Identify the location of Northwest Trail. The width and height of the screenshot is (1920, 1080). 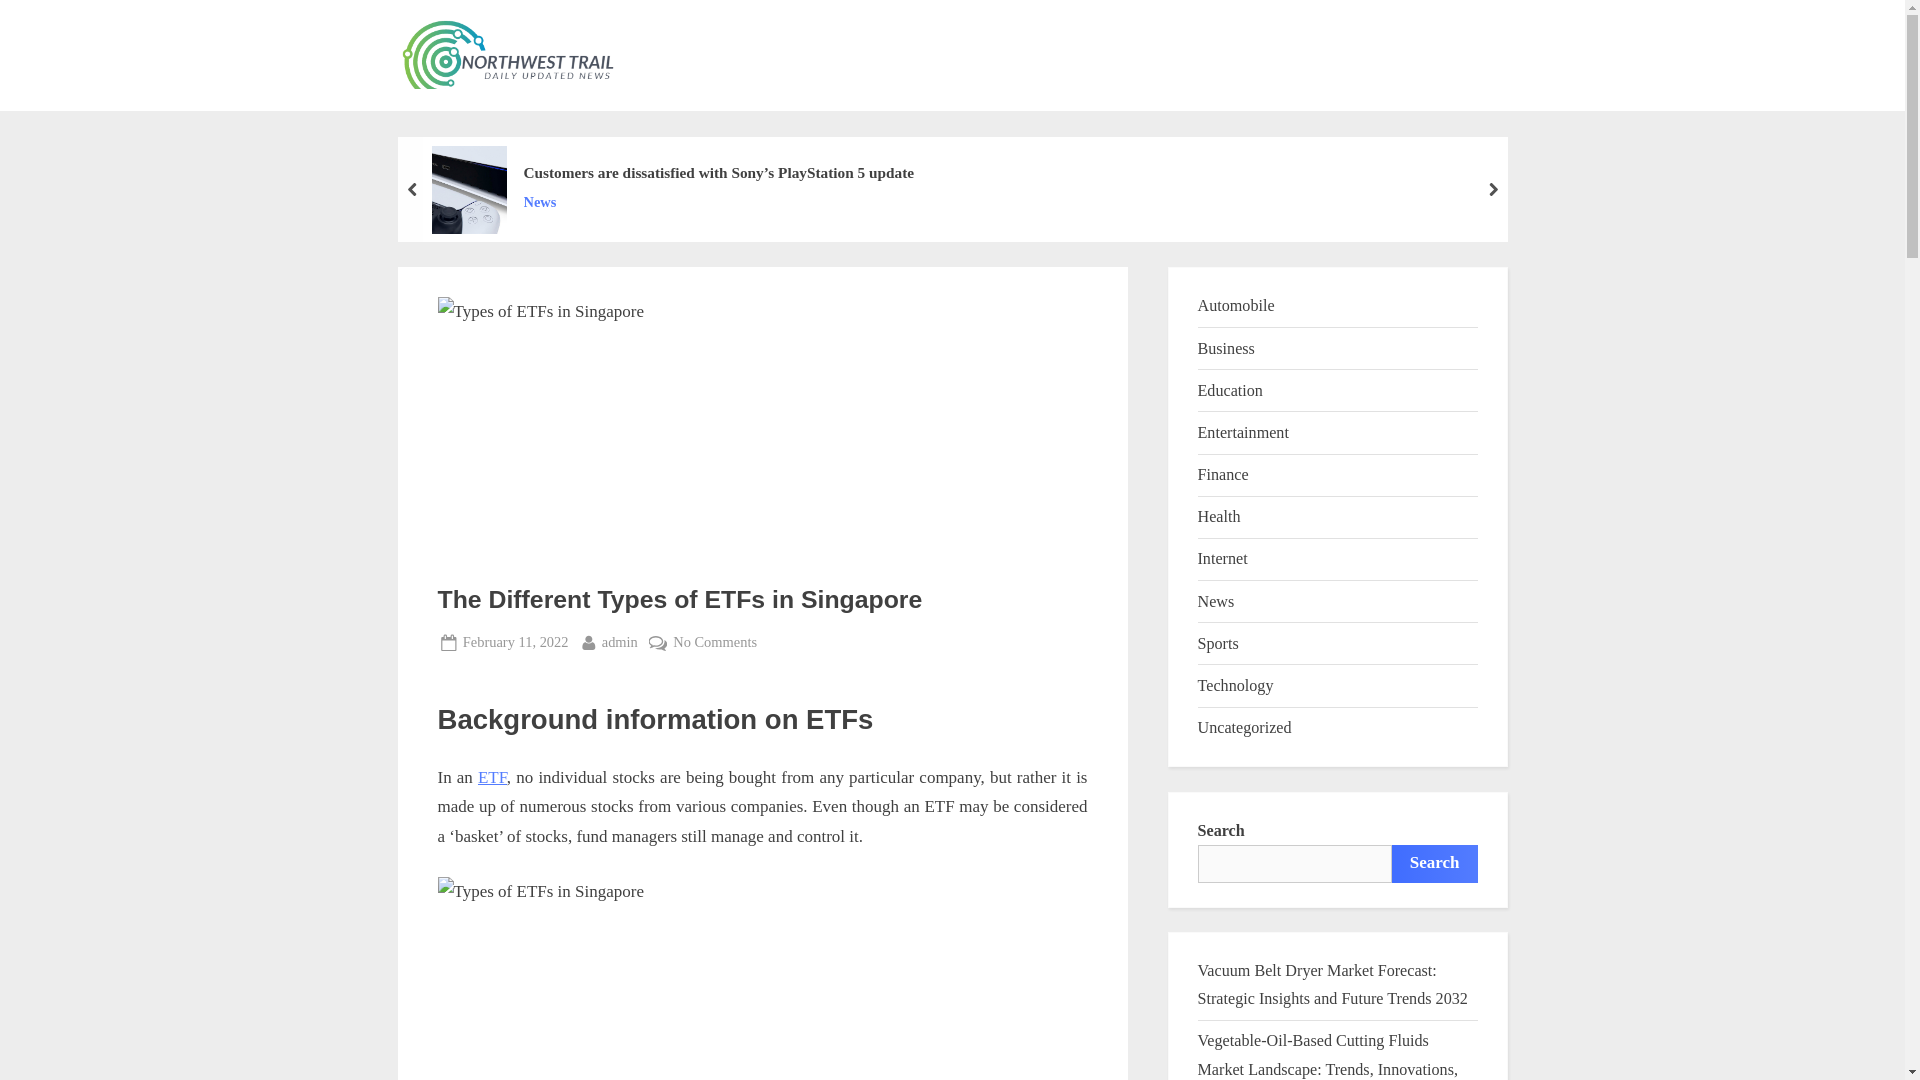
(734, 72).